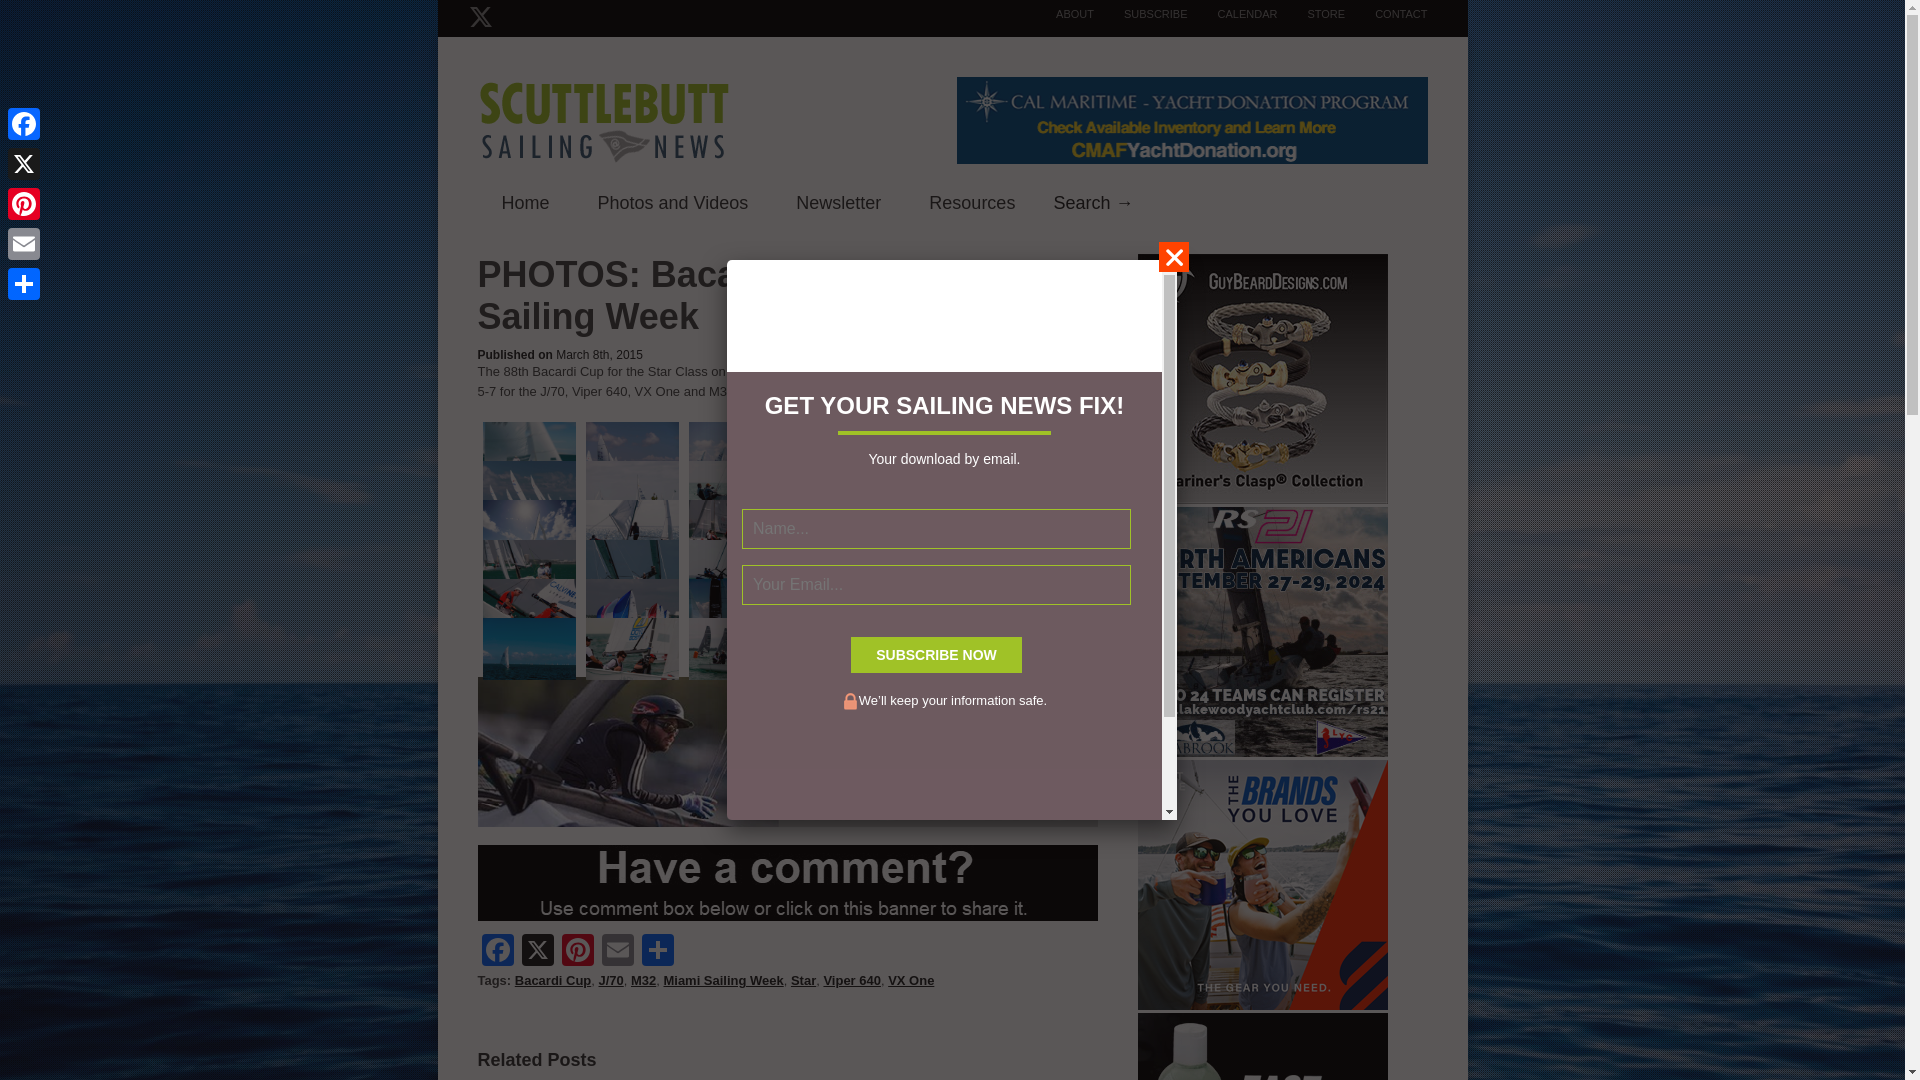 Image resolution: width=1920 pixels, height=1080 pixels. What do you see at coordinates (1386, 14) in the screenshot?
I see `CONTACT` at bounding box center [1386, 14].